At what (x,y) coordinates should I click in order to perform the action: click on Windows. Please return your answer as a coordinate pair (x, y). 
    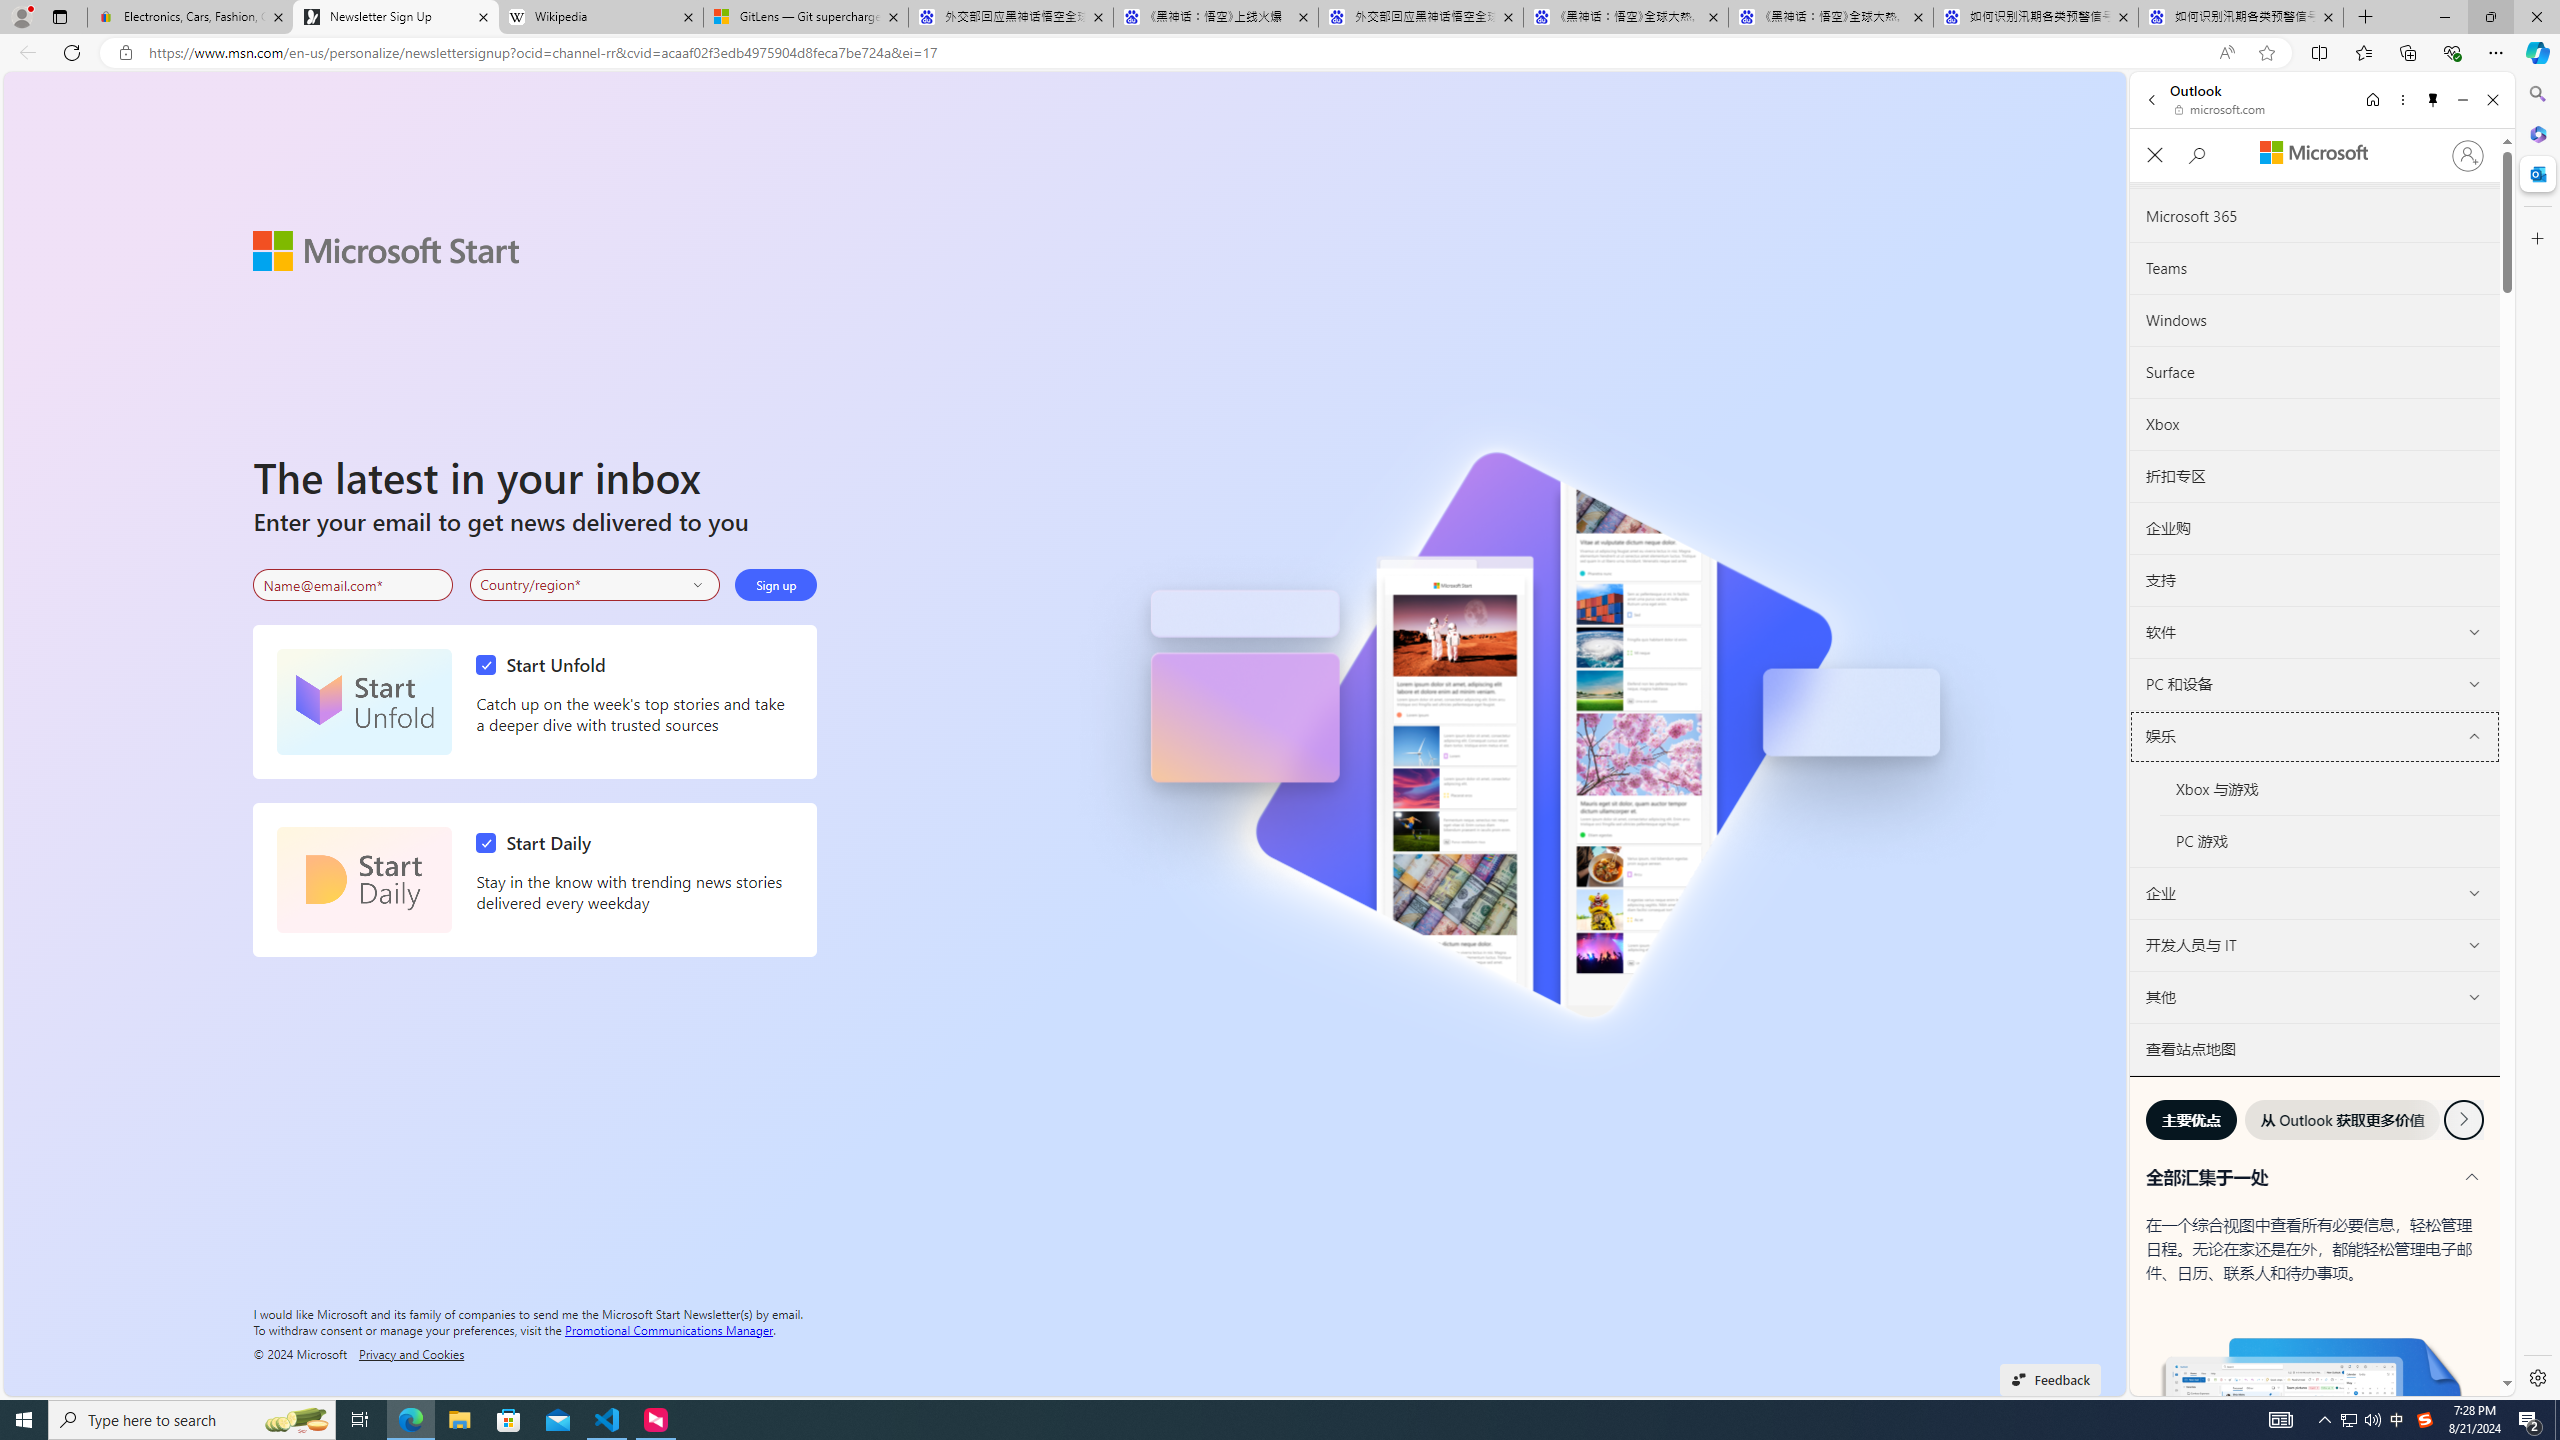
    Looking at the image, I should click on (2314, 320).